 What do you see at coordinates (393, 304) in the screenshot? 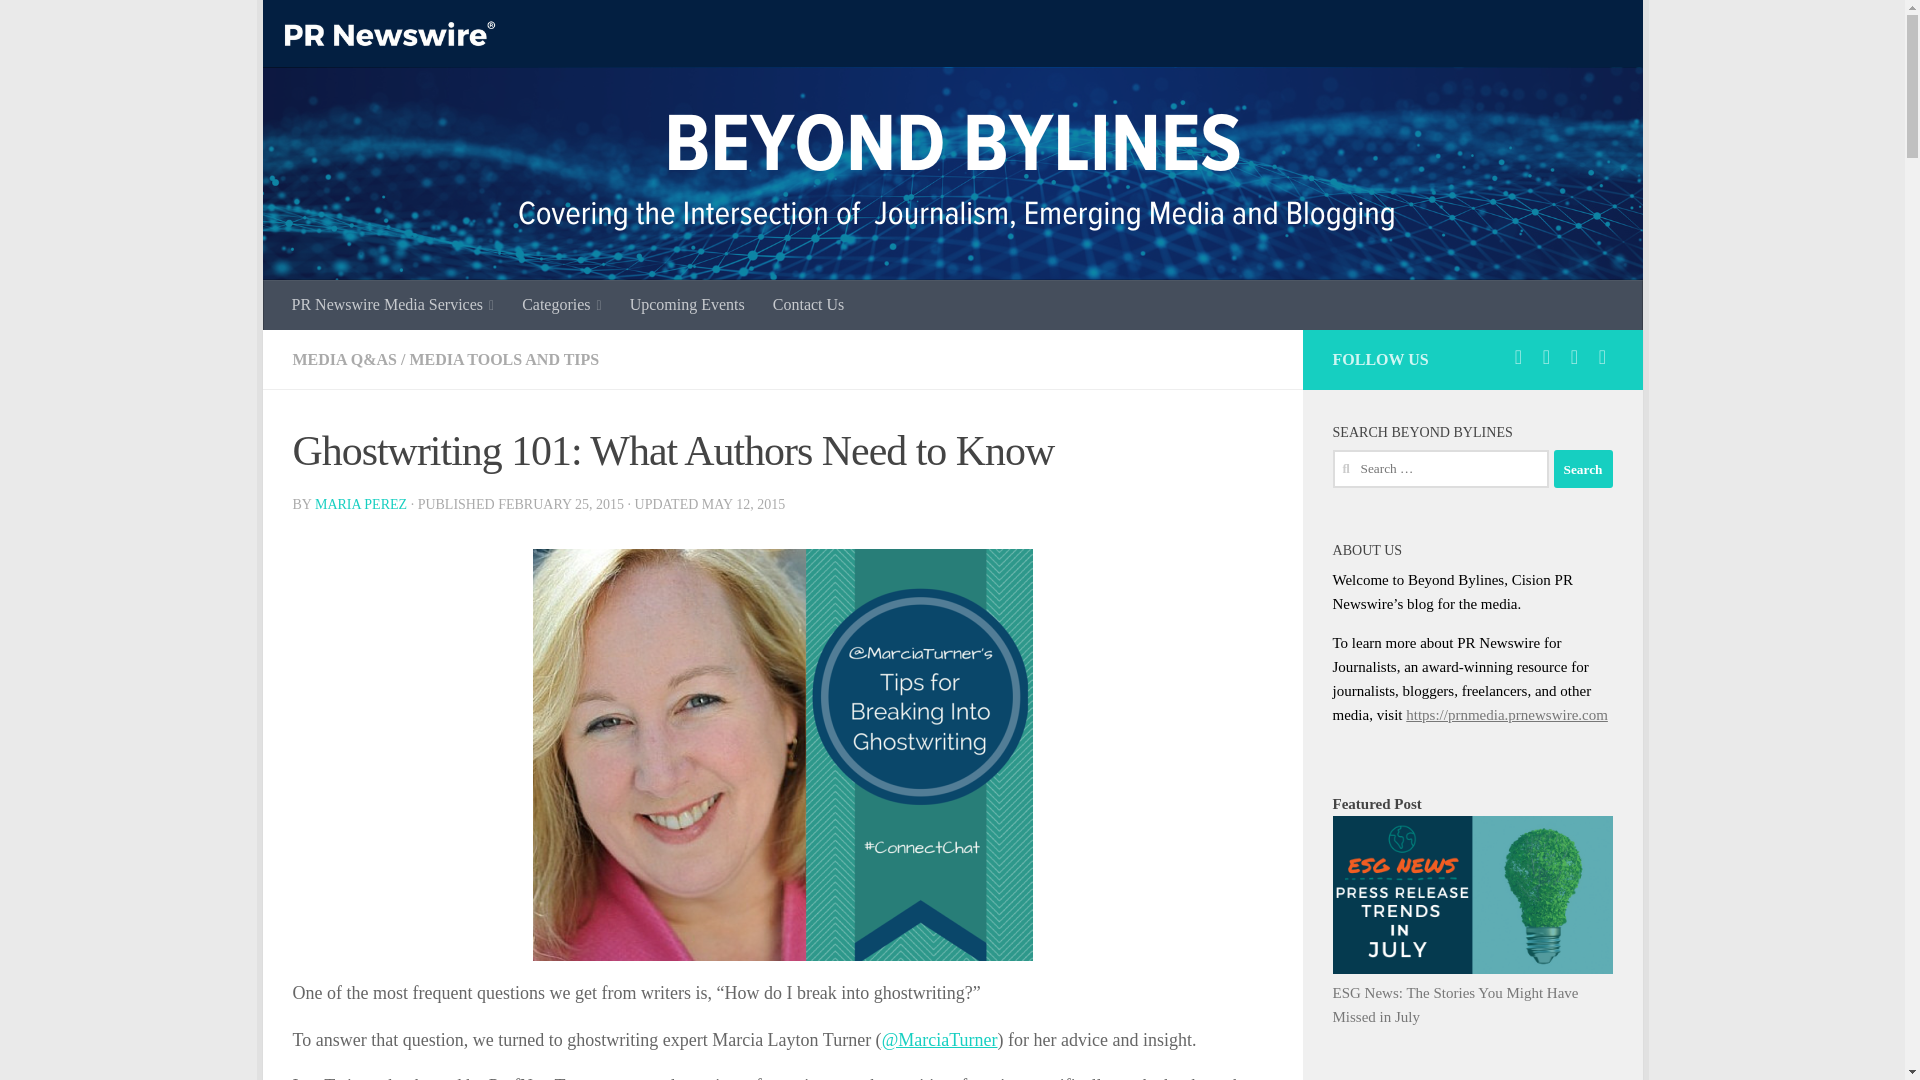
I see `PR Newswire Media Services` at bounding box center [393, 304].